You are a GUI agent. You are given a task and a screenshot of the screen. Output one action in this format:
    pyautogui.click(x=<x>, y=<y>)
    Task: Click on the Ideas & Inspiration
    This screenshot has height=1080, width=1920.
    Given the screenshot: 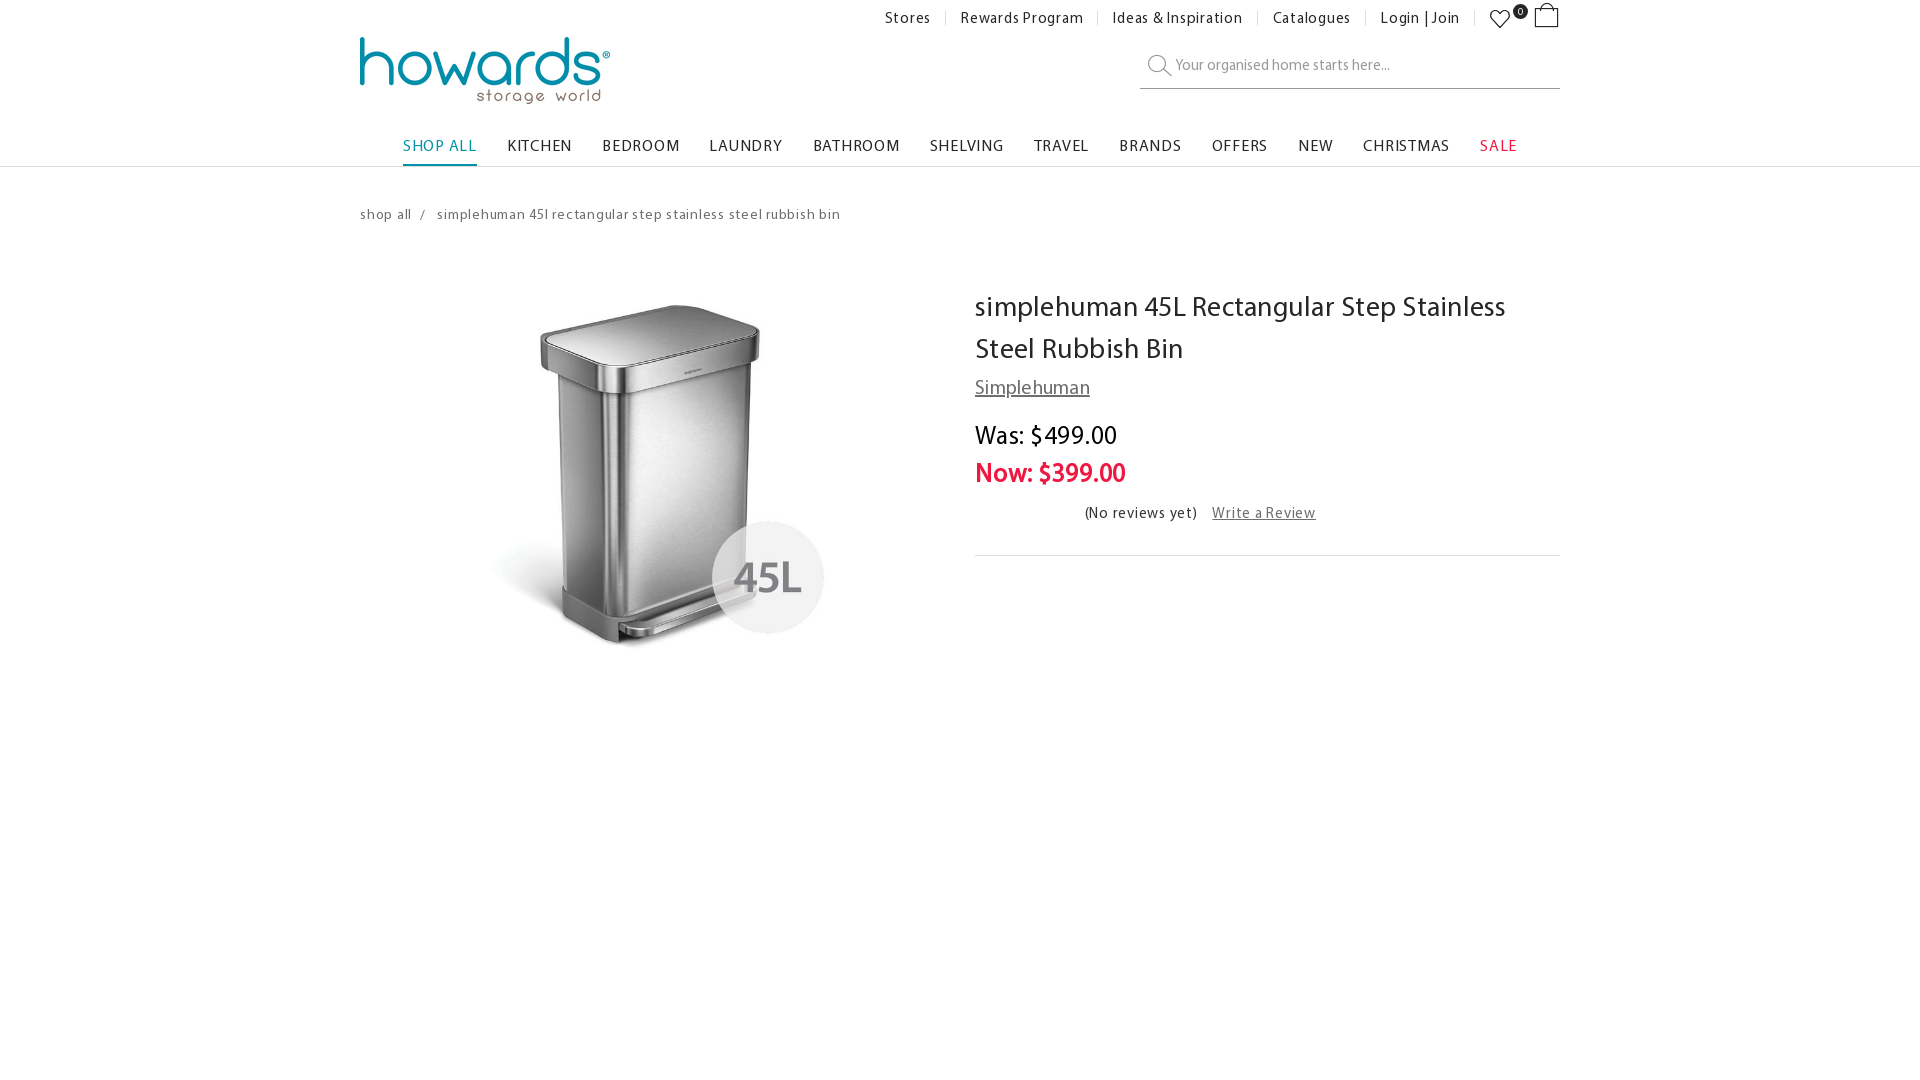 What is the action you would take?
    pyautogui.click(x=1178, y=18)
    